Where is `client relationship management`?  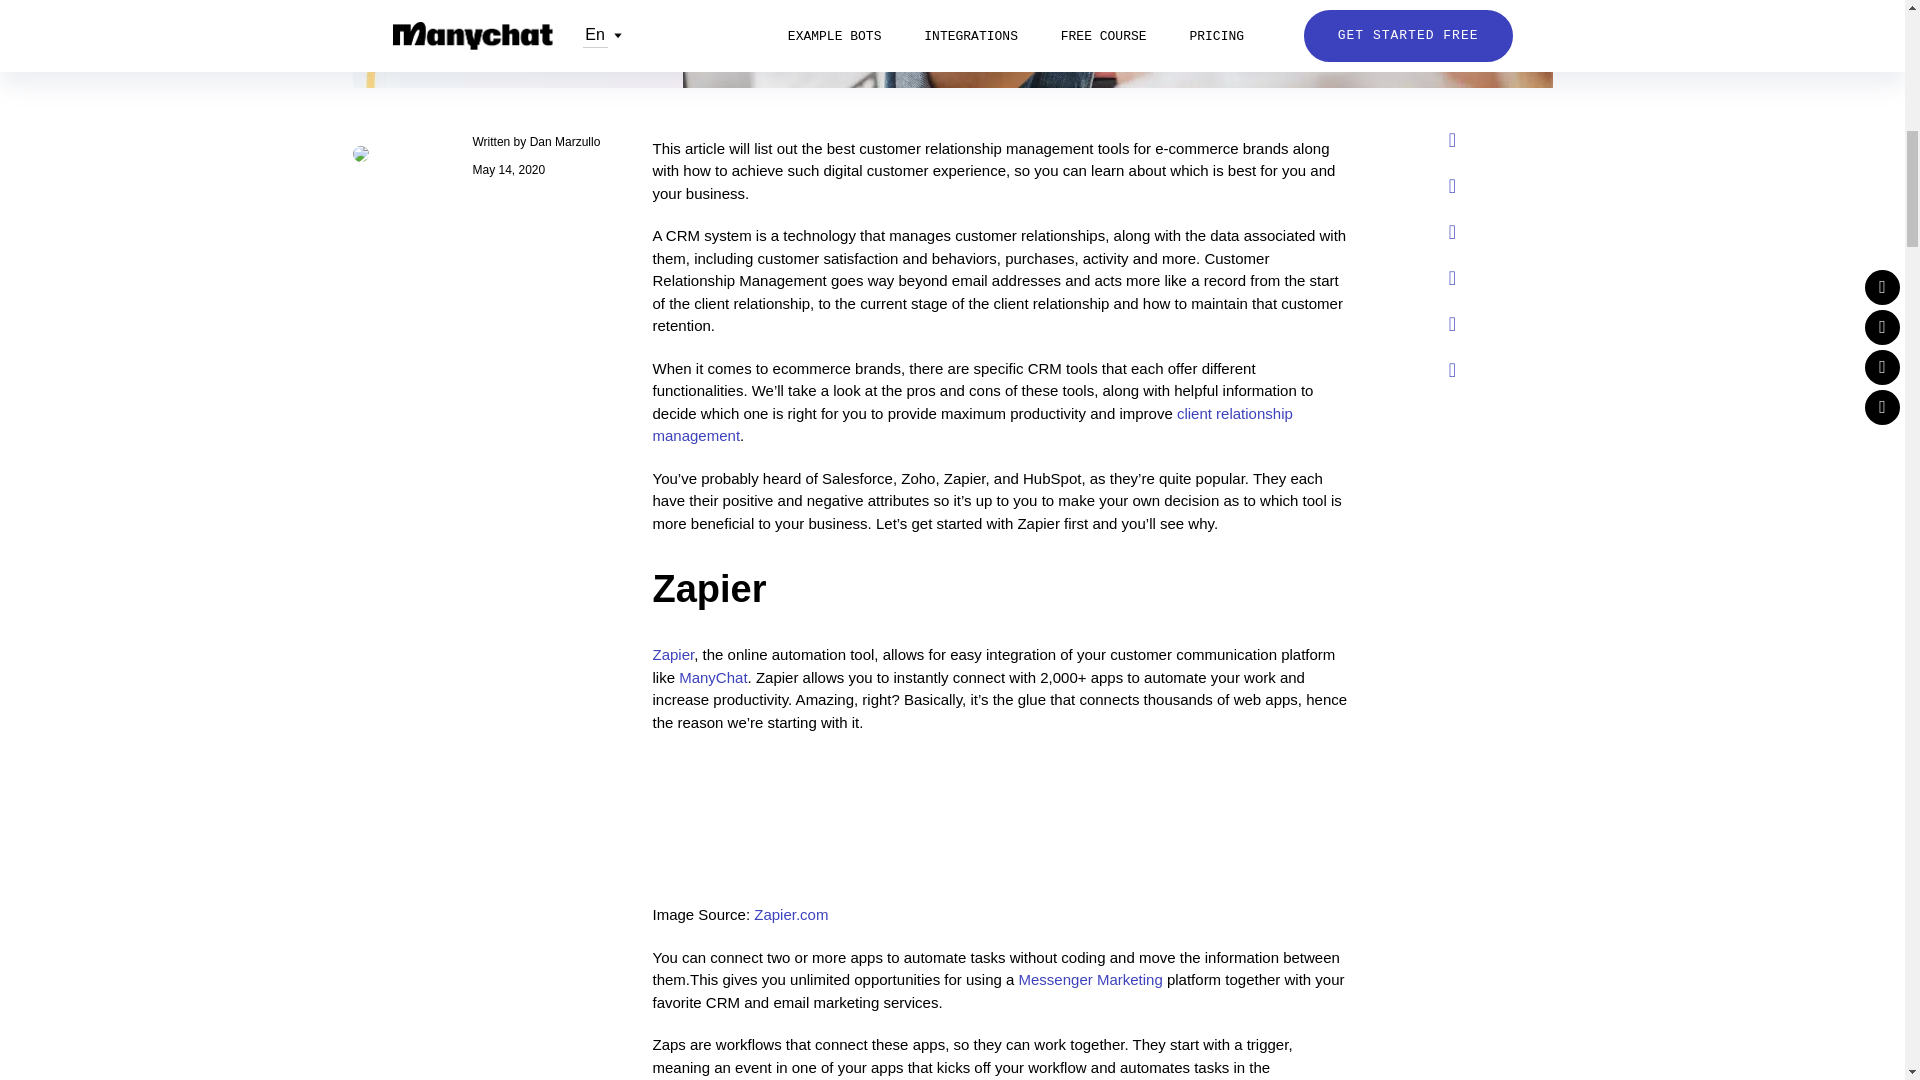 client relationship management is located at coordinates (972, 423).